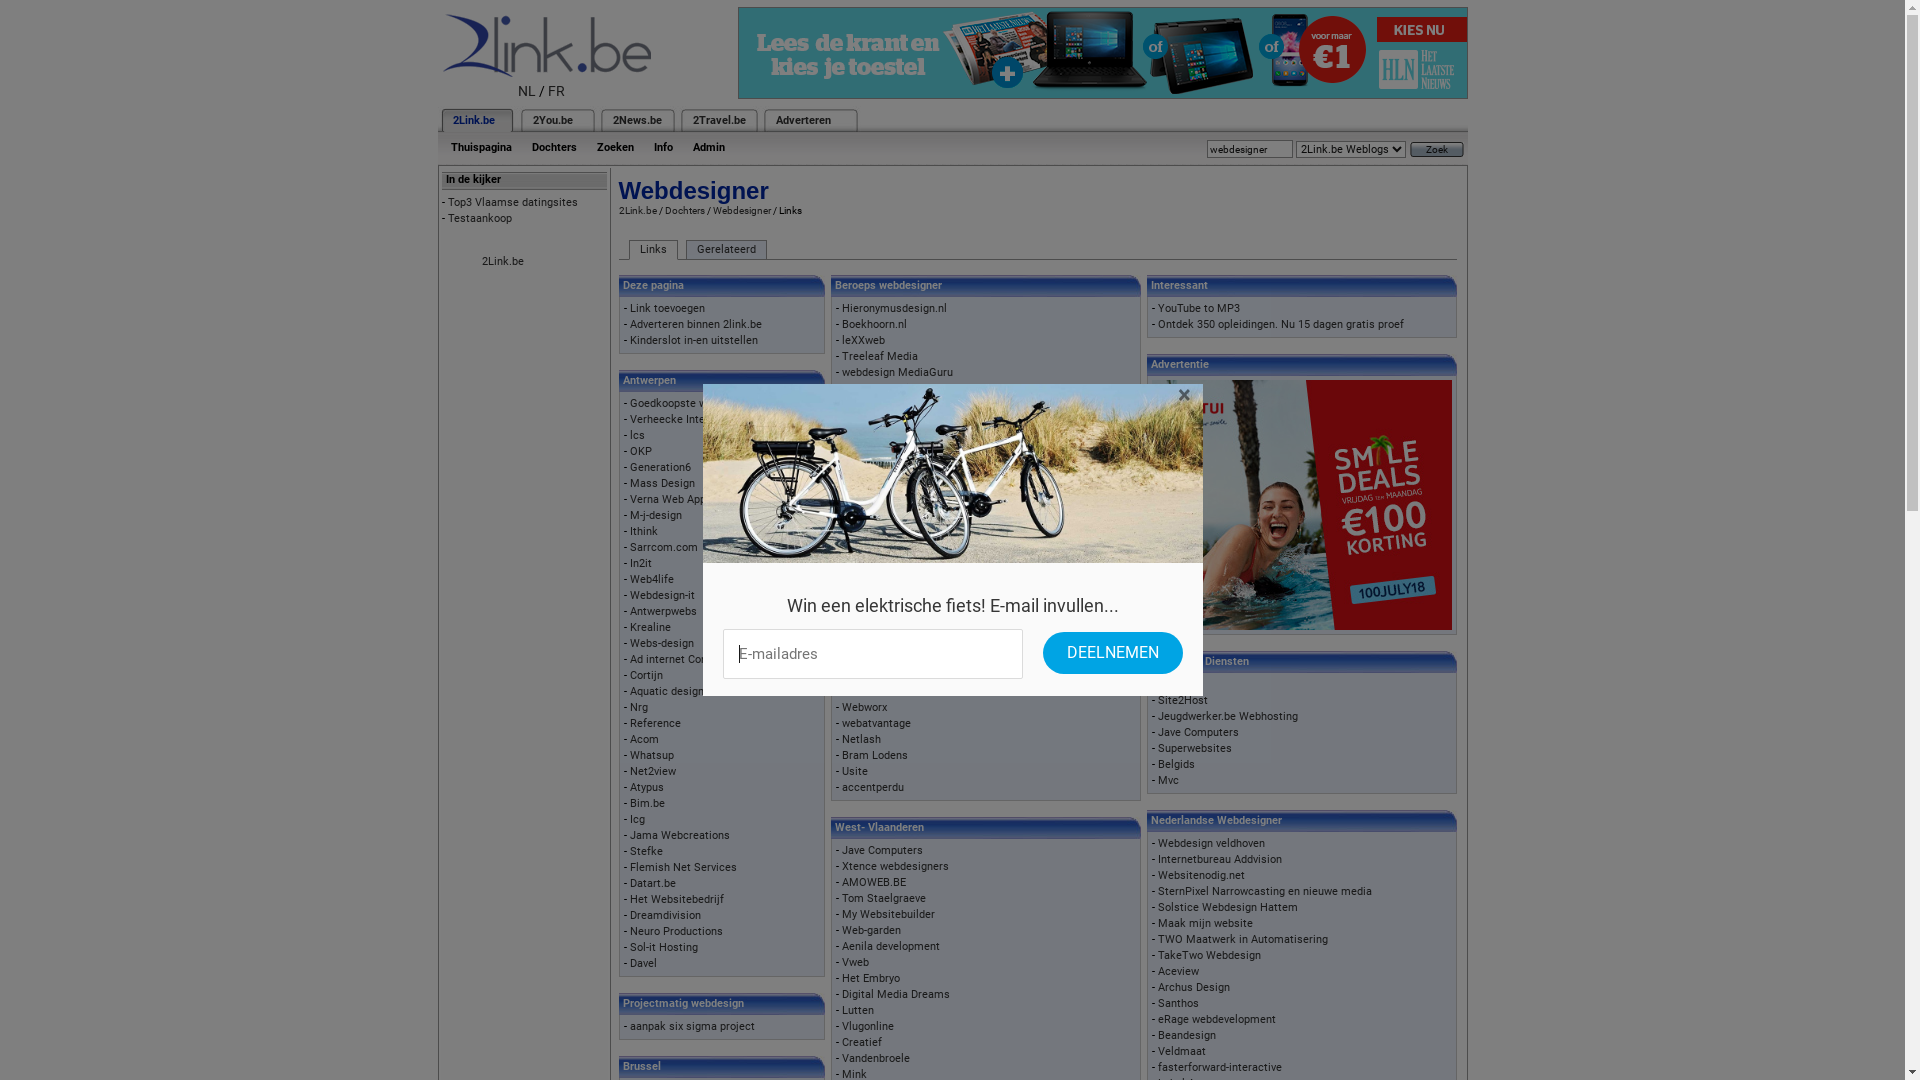 The width and height of the screenshot is (1920, 1080). What do you see at coordinates (639, 708) in the screenshot?
I see `Nrg` at bounding box center [639, 708].